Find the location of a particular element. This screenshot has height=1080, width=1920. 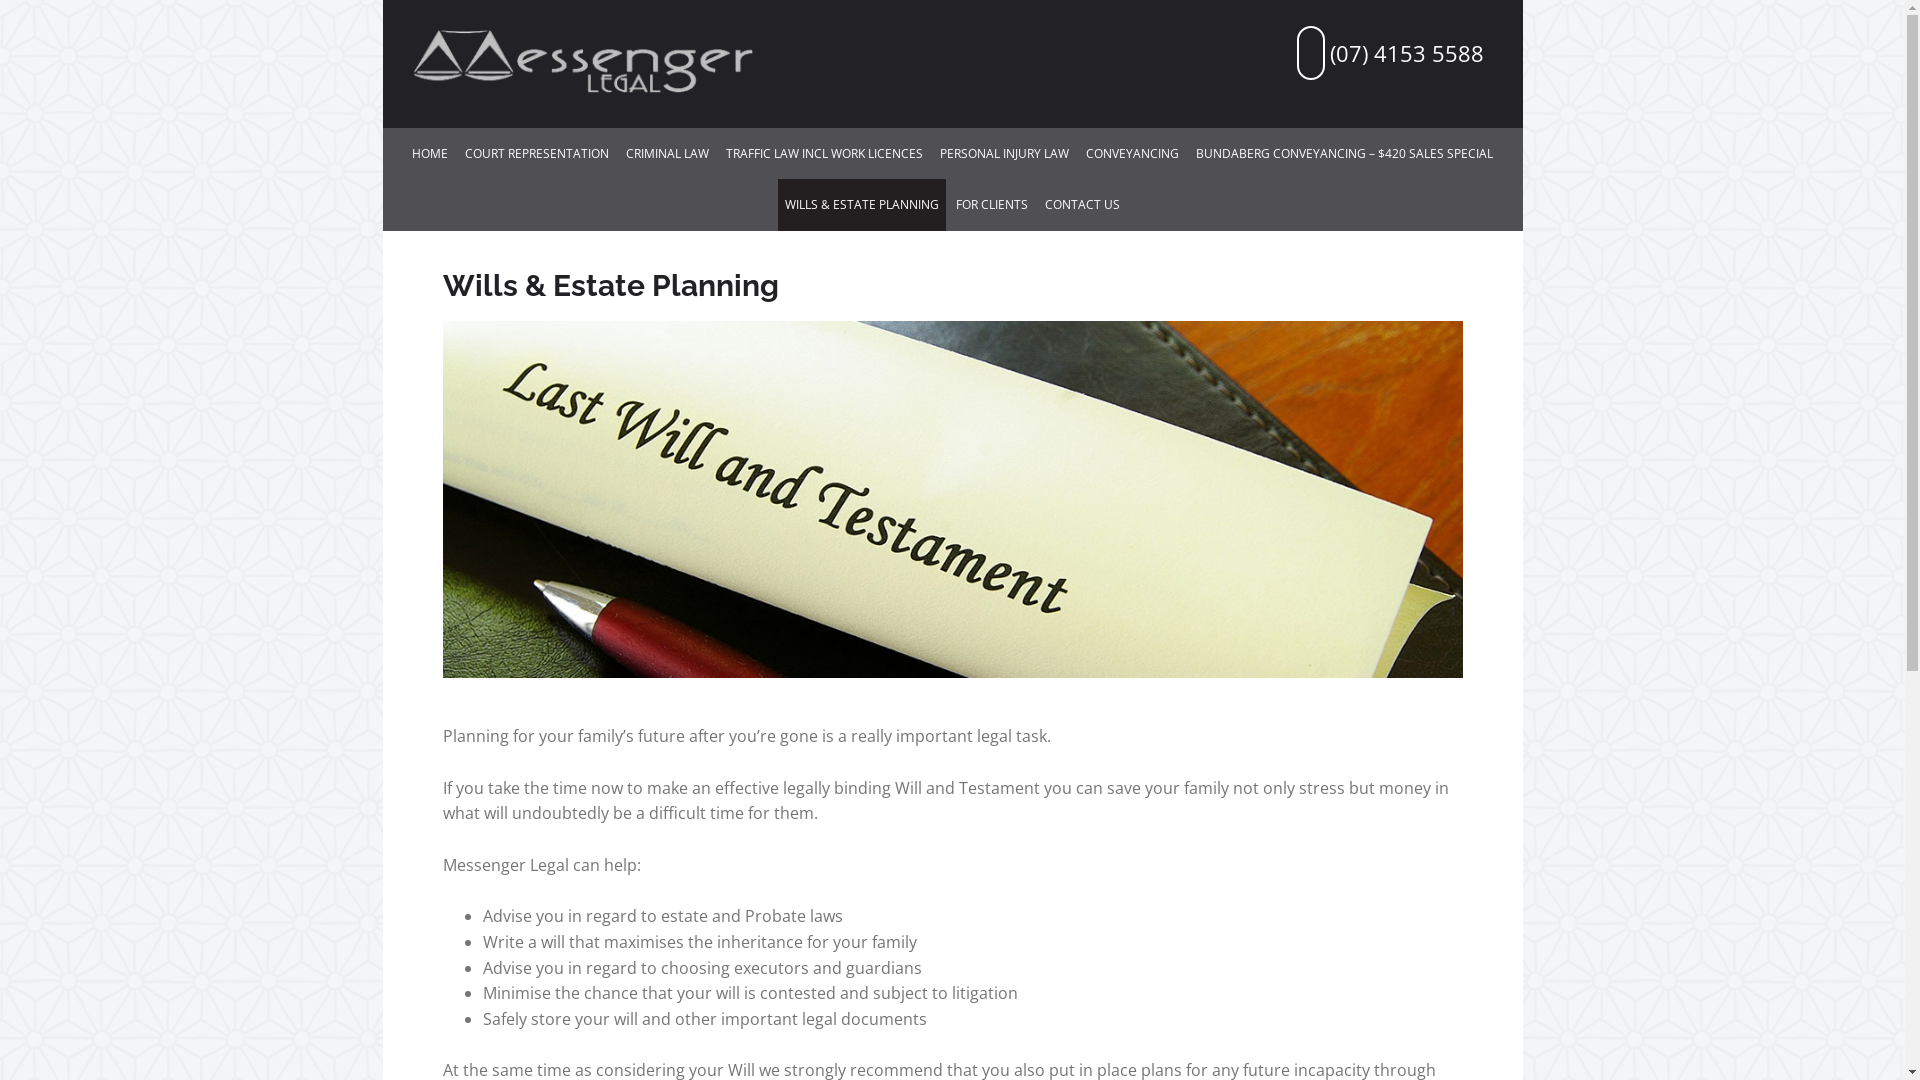

HOME is located at coordinates (430, 154).